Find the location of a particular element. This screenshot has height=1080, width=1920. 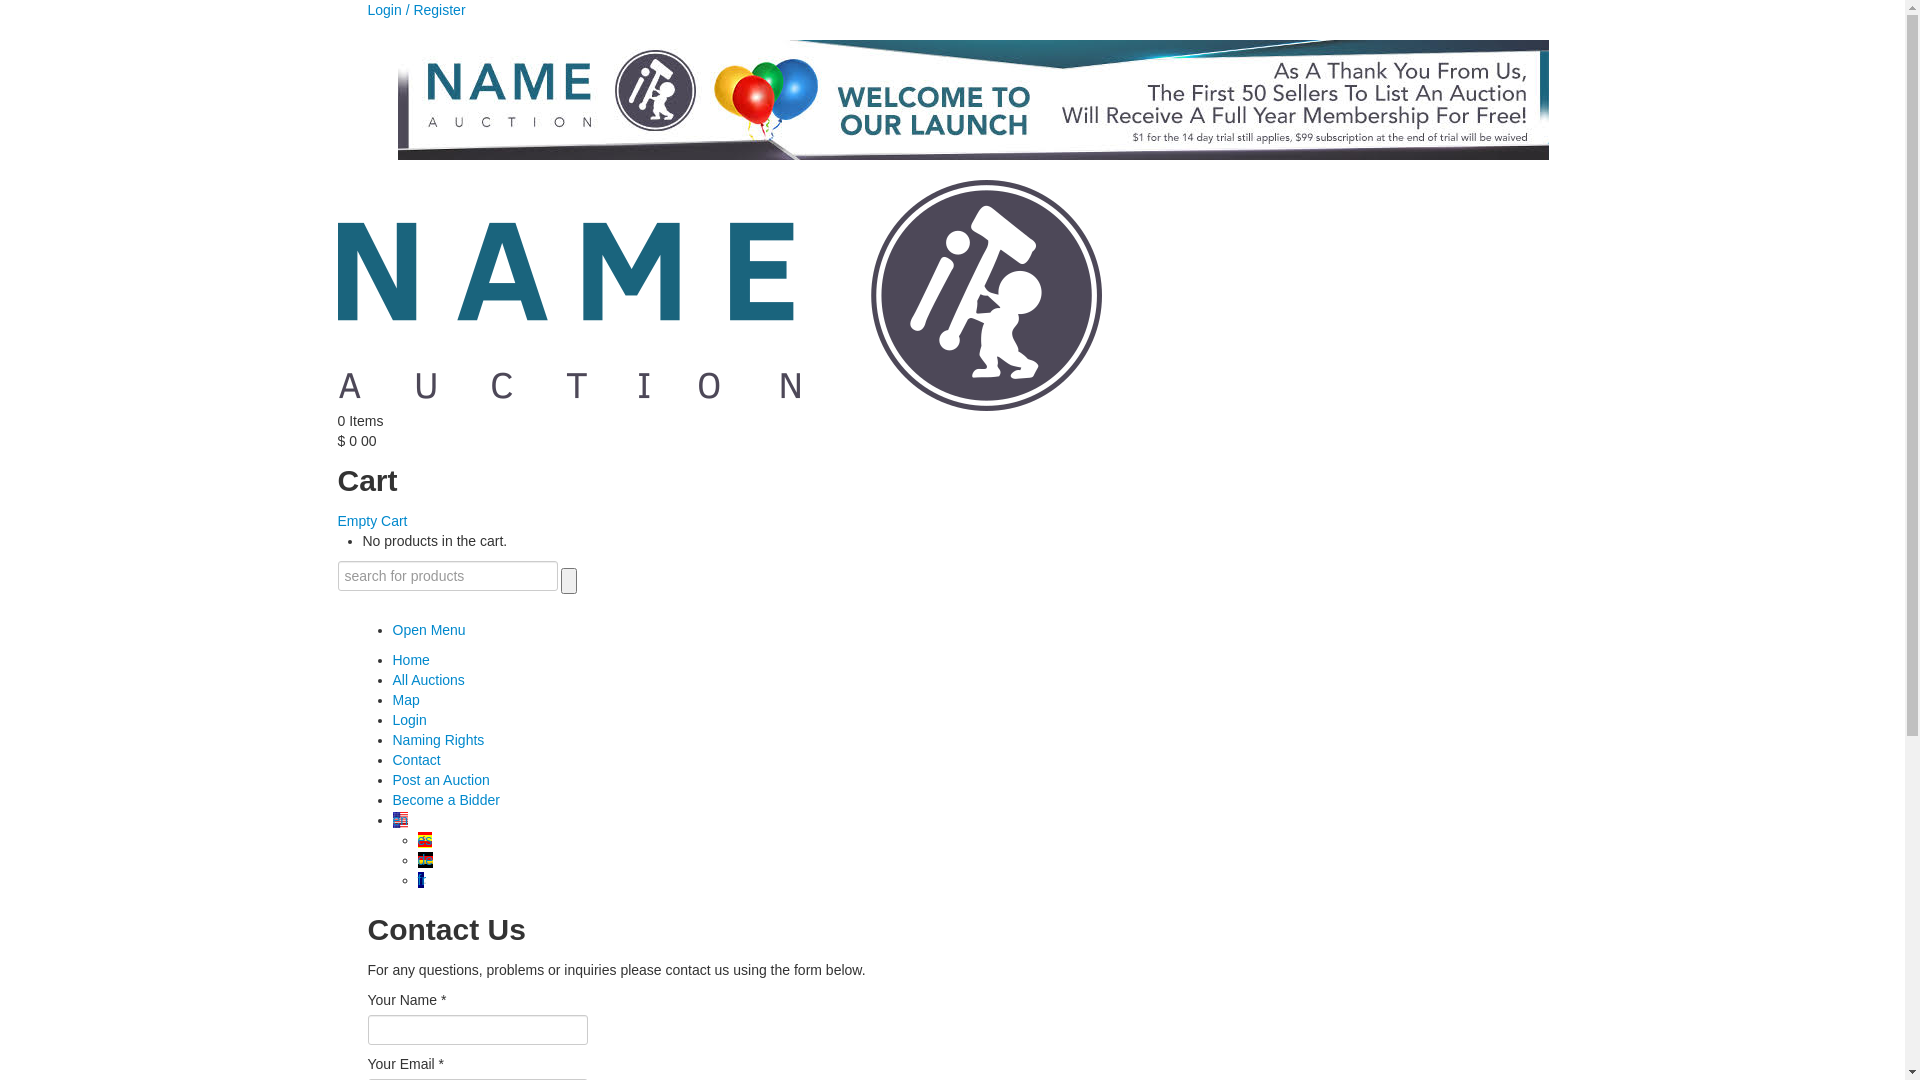

Open Menu is located at coordinates (428, 630).